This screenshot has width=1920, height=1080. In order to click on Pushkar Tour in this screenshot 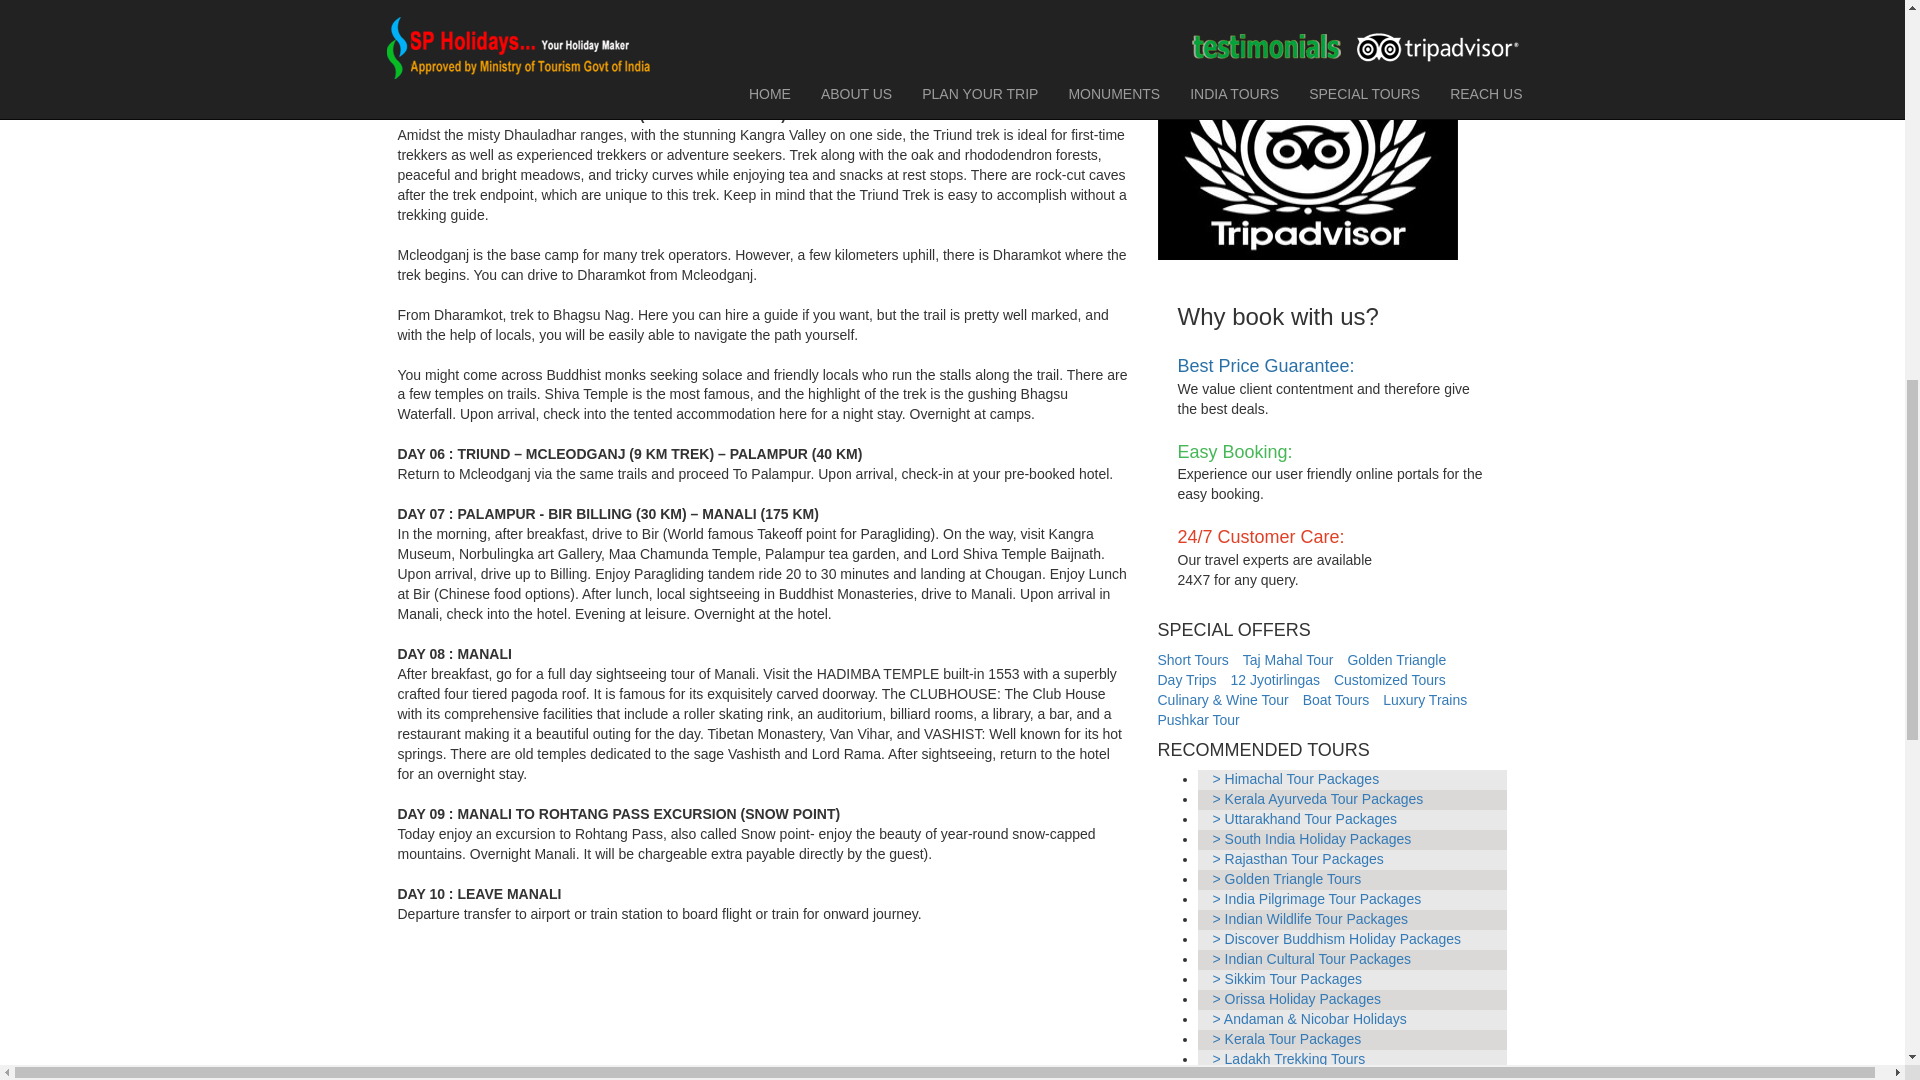, I will do `click(1198, 719)`.